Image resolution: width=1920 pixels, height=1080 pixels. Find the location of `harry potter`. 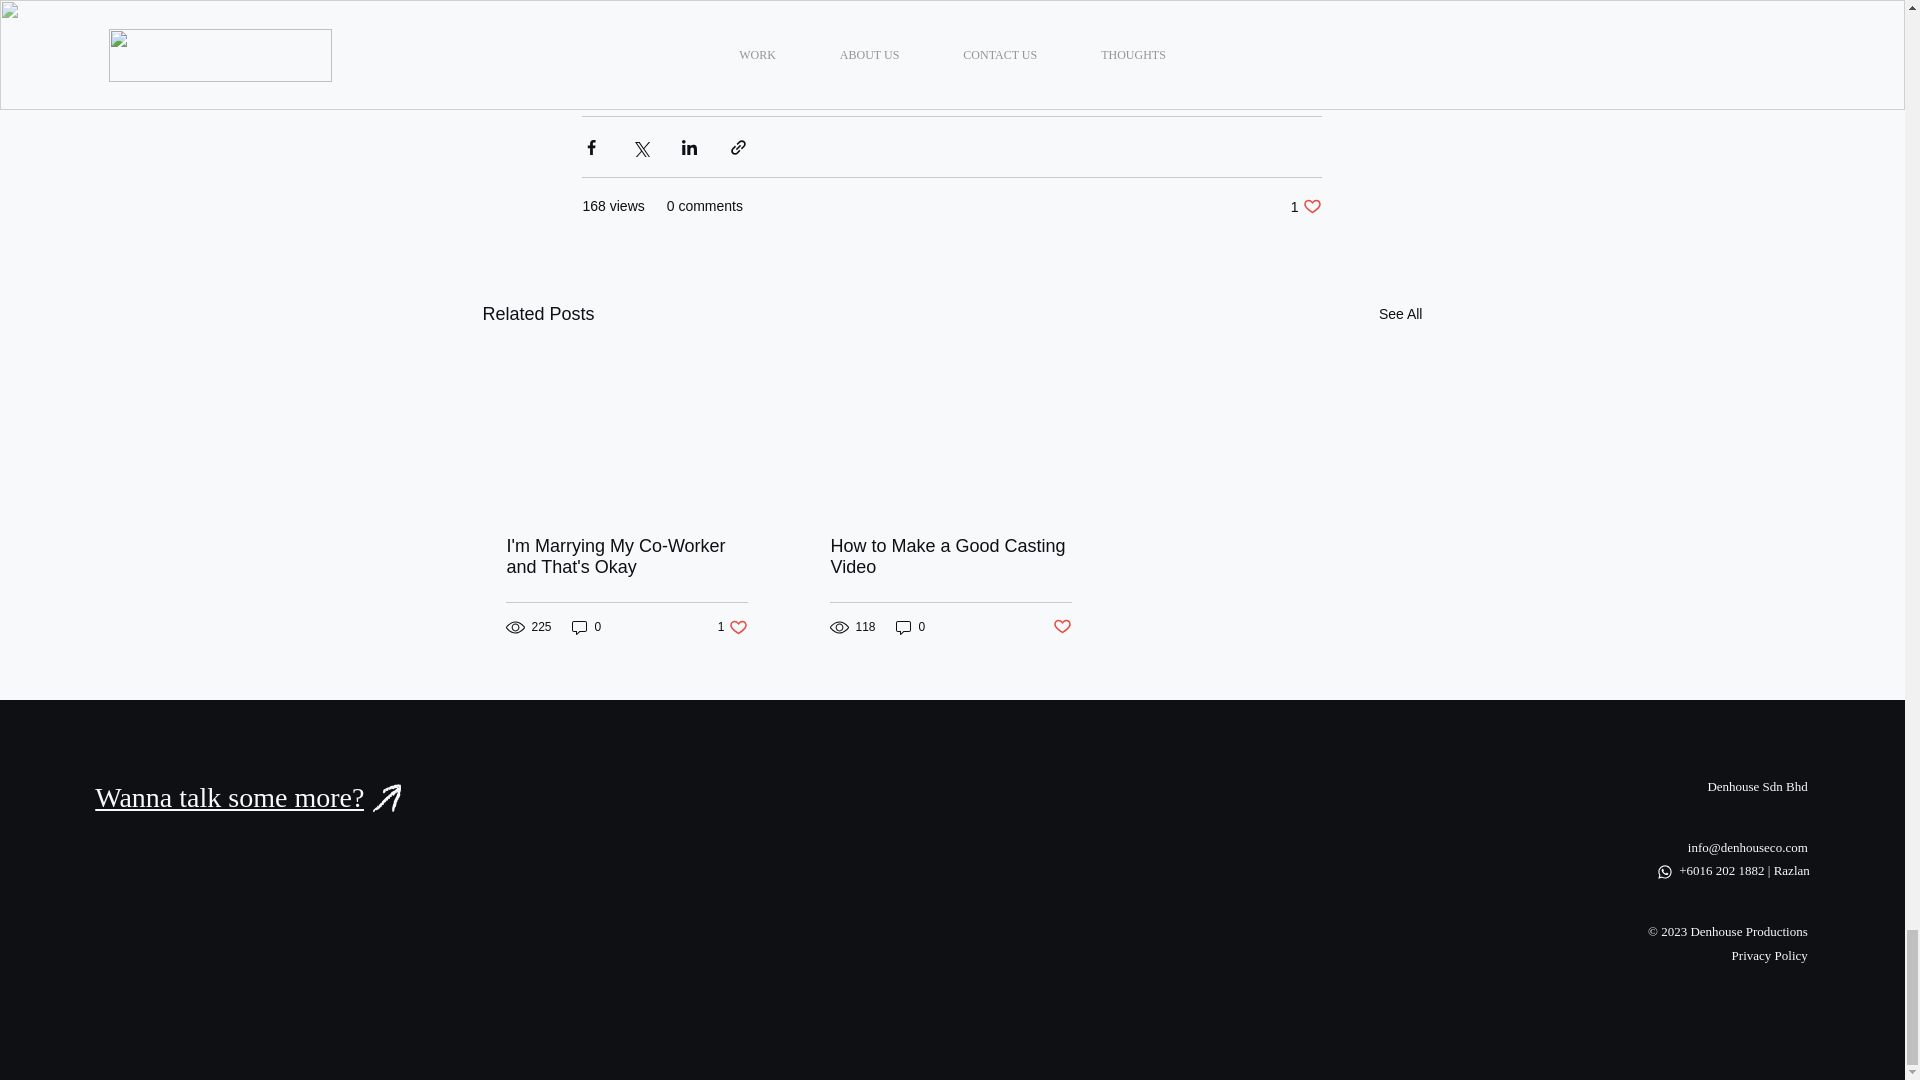

harry potter is located at coordinates (632, 2).